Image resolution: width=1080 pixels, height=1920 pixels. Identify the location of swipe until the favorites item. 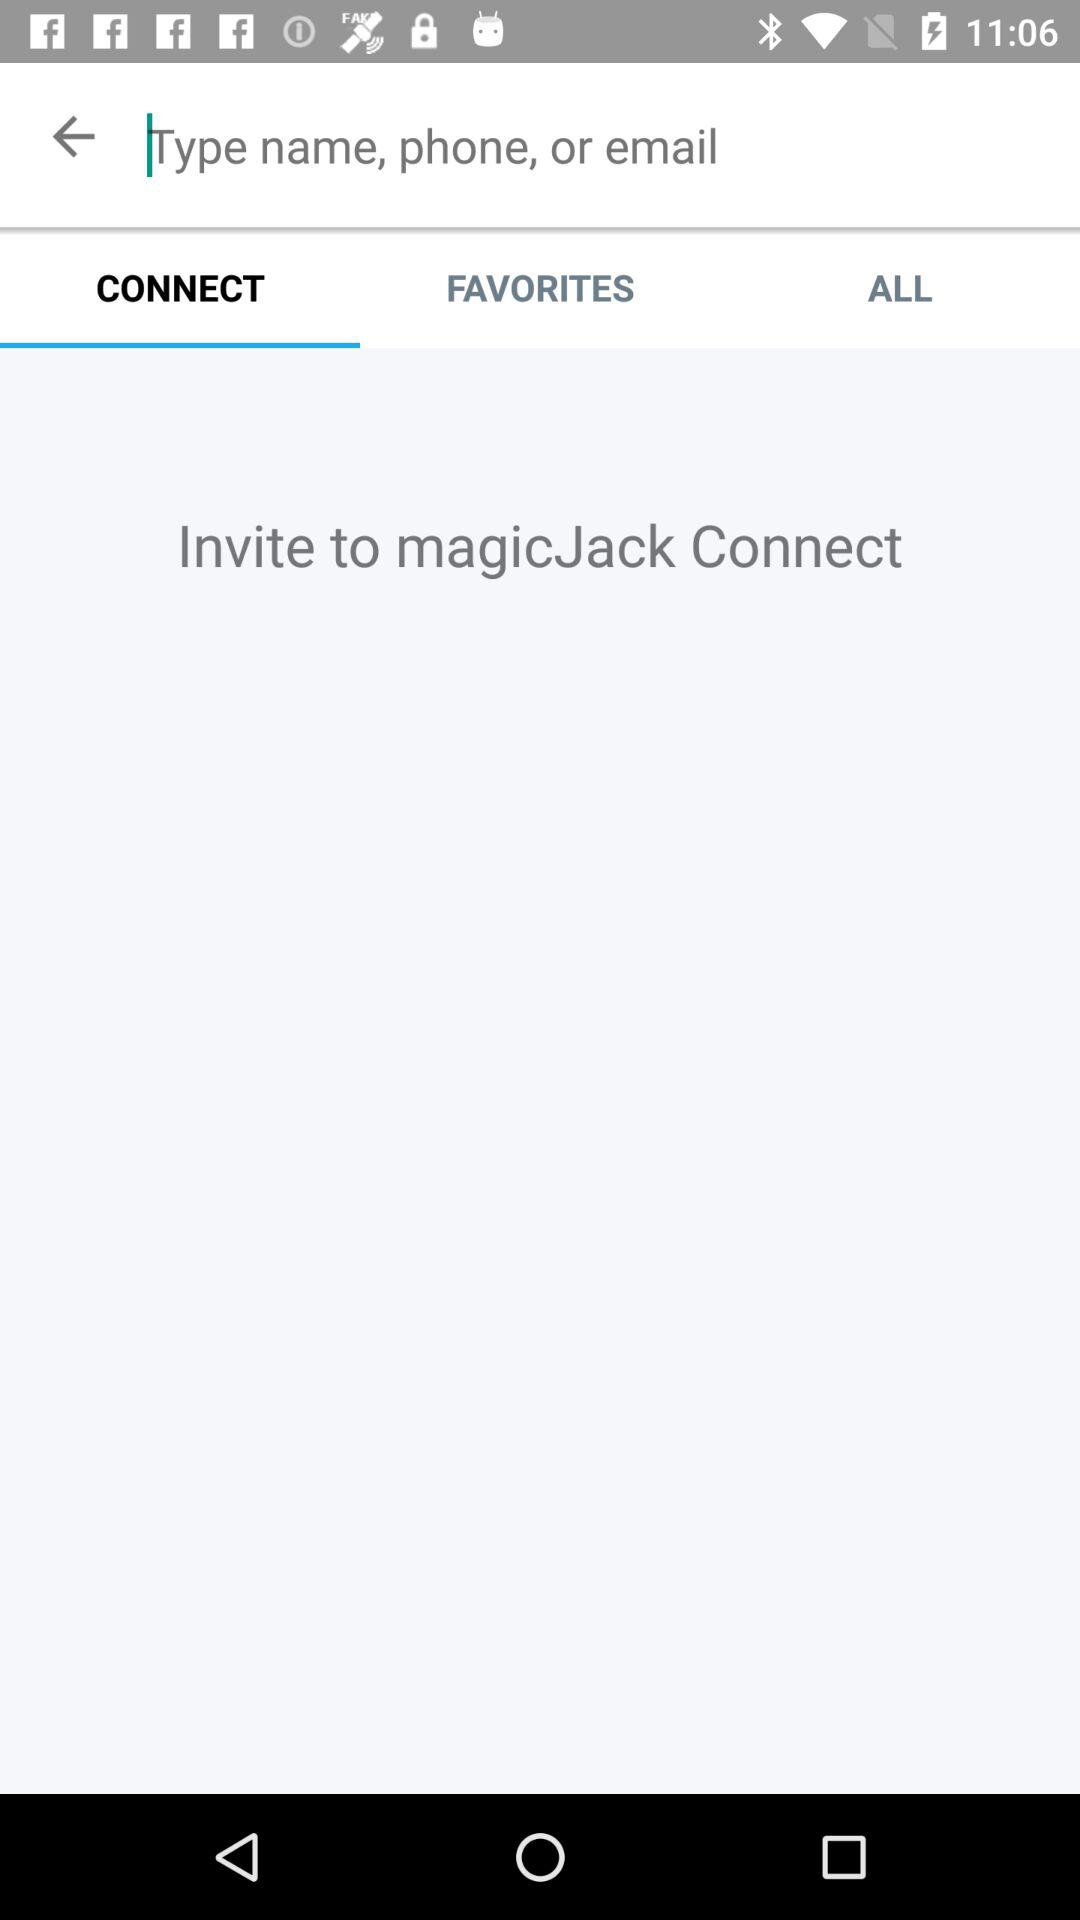
(540, 288).